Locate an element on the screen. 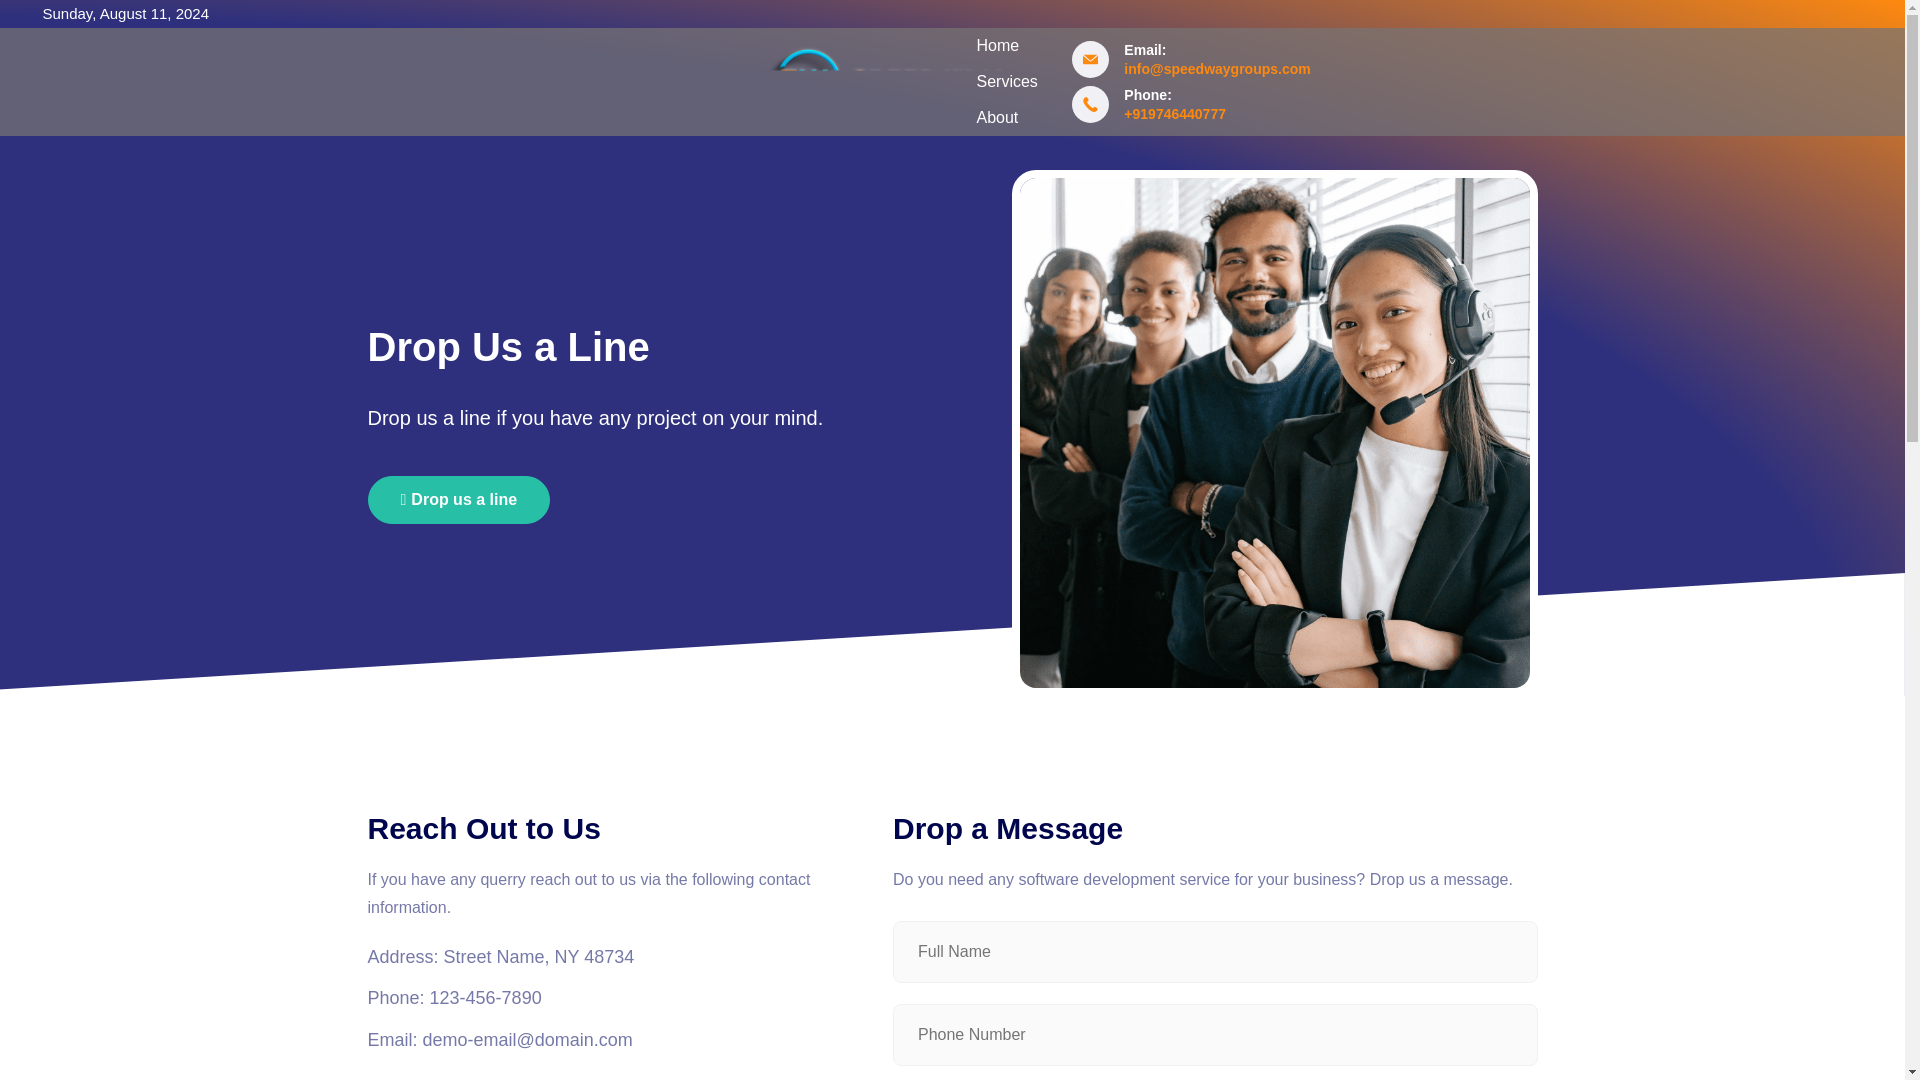 The width and height of the screenshot is (1920, 1080). About is located at coordinates (996, 118).